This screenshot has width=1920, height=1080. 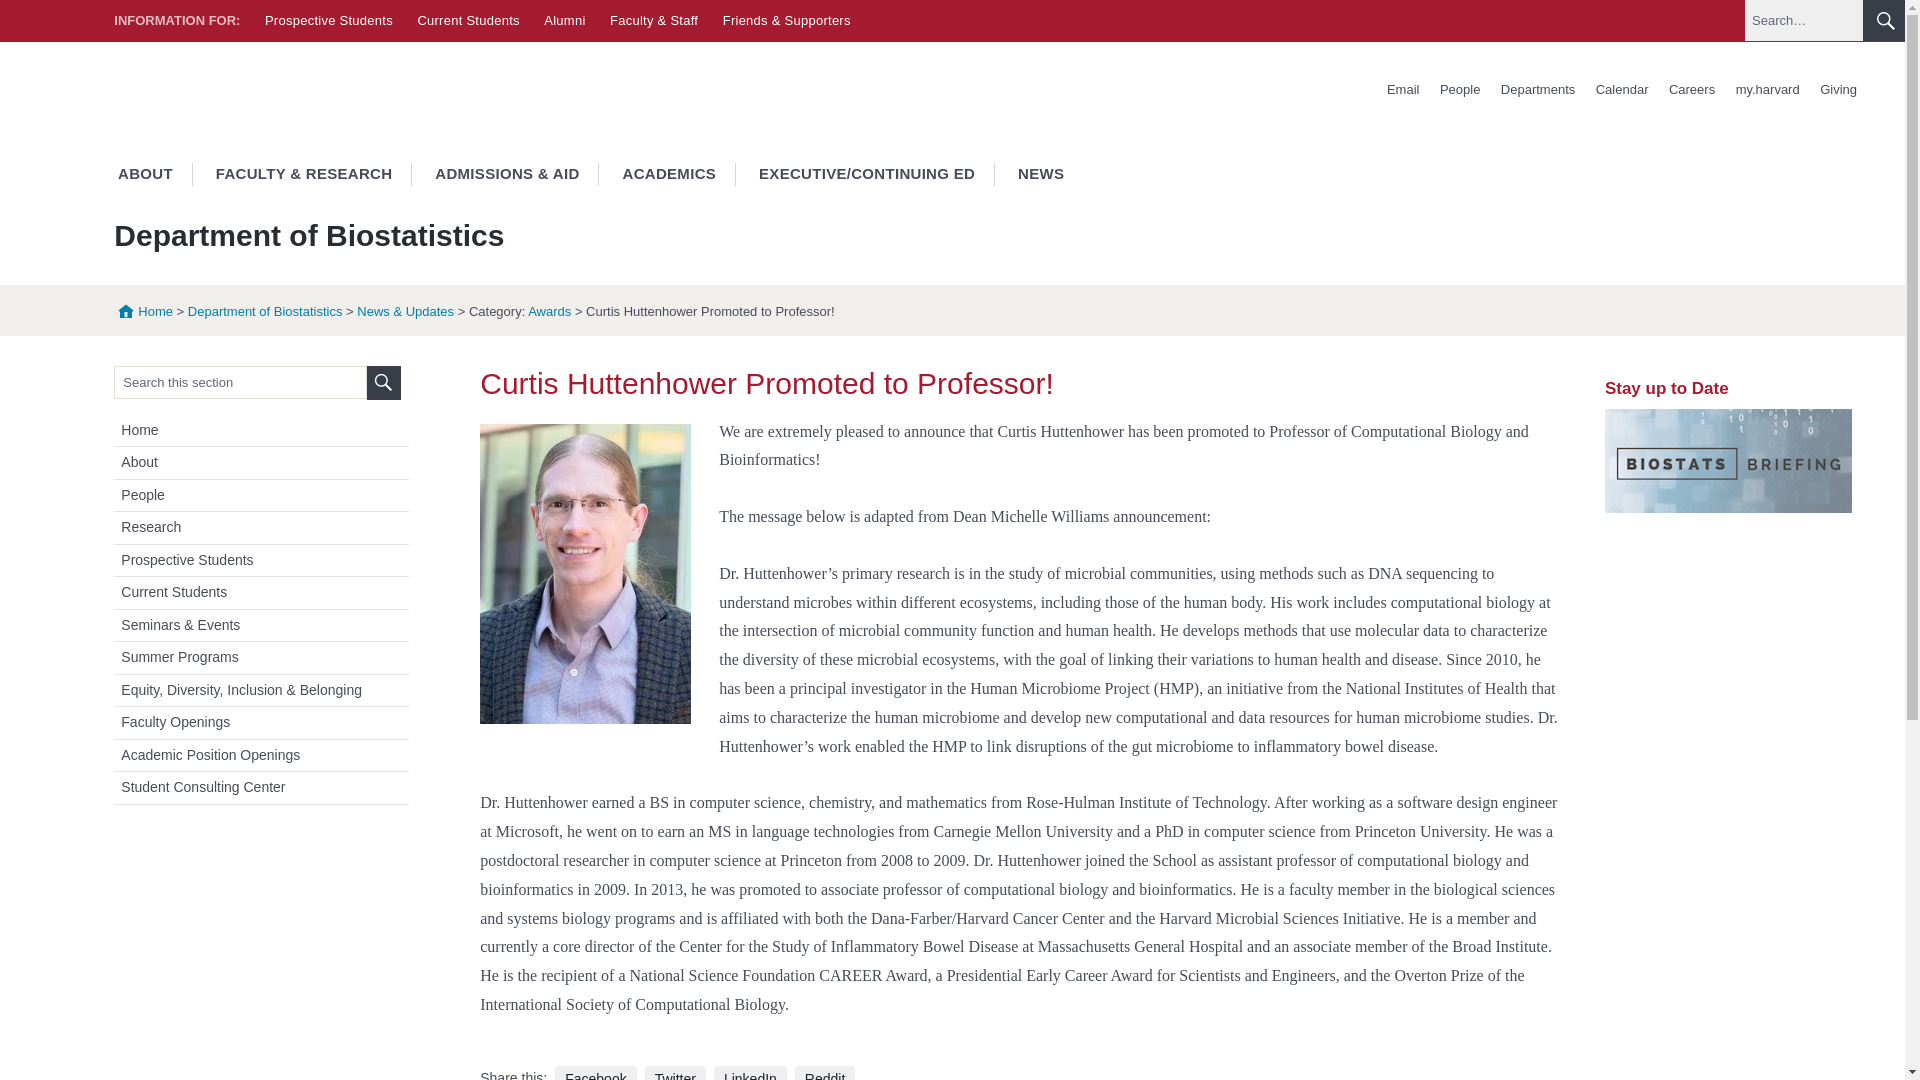 What do you see at coordinates (384, 382) in the screenshot?
I see `Search` at bounding box center [384, 382].